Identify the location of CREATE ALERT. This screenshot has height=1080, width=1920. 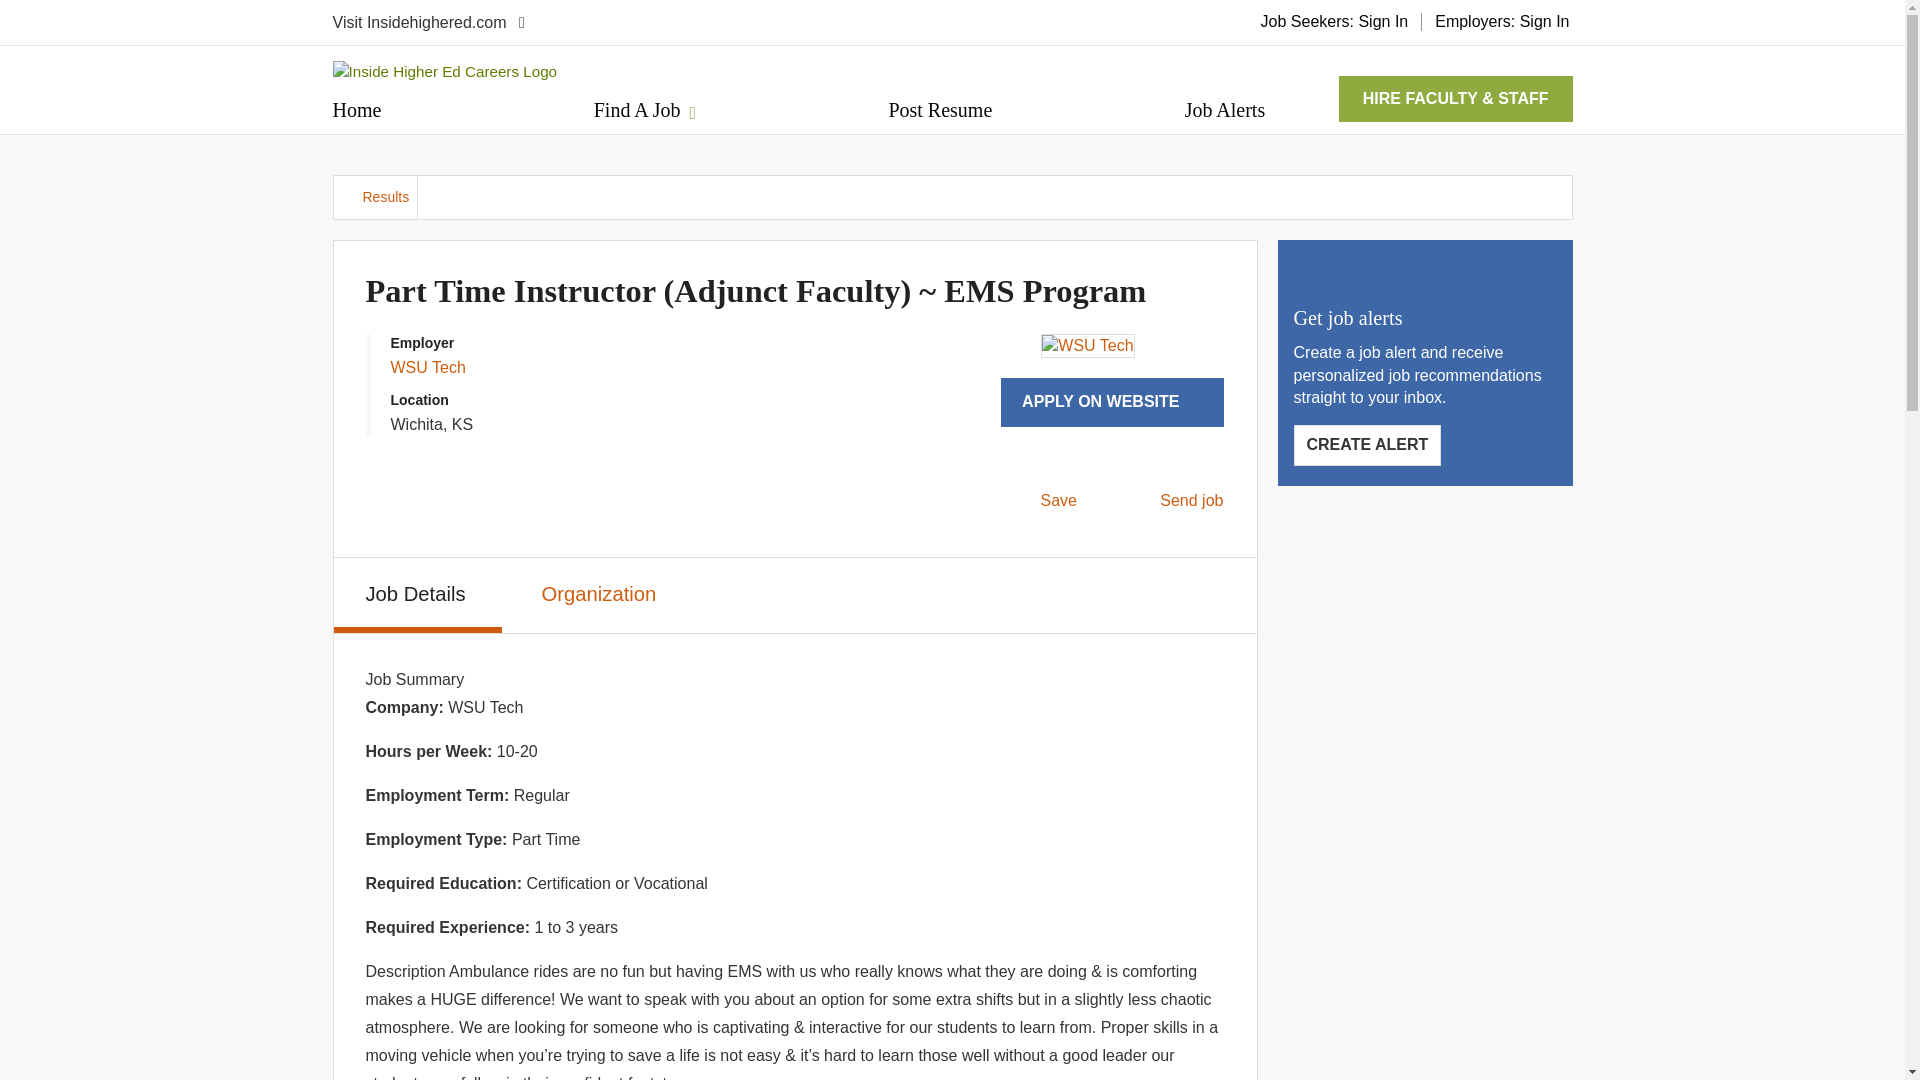
(1368, 445).